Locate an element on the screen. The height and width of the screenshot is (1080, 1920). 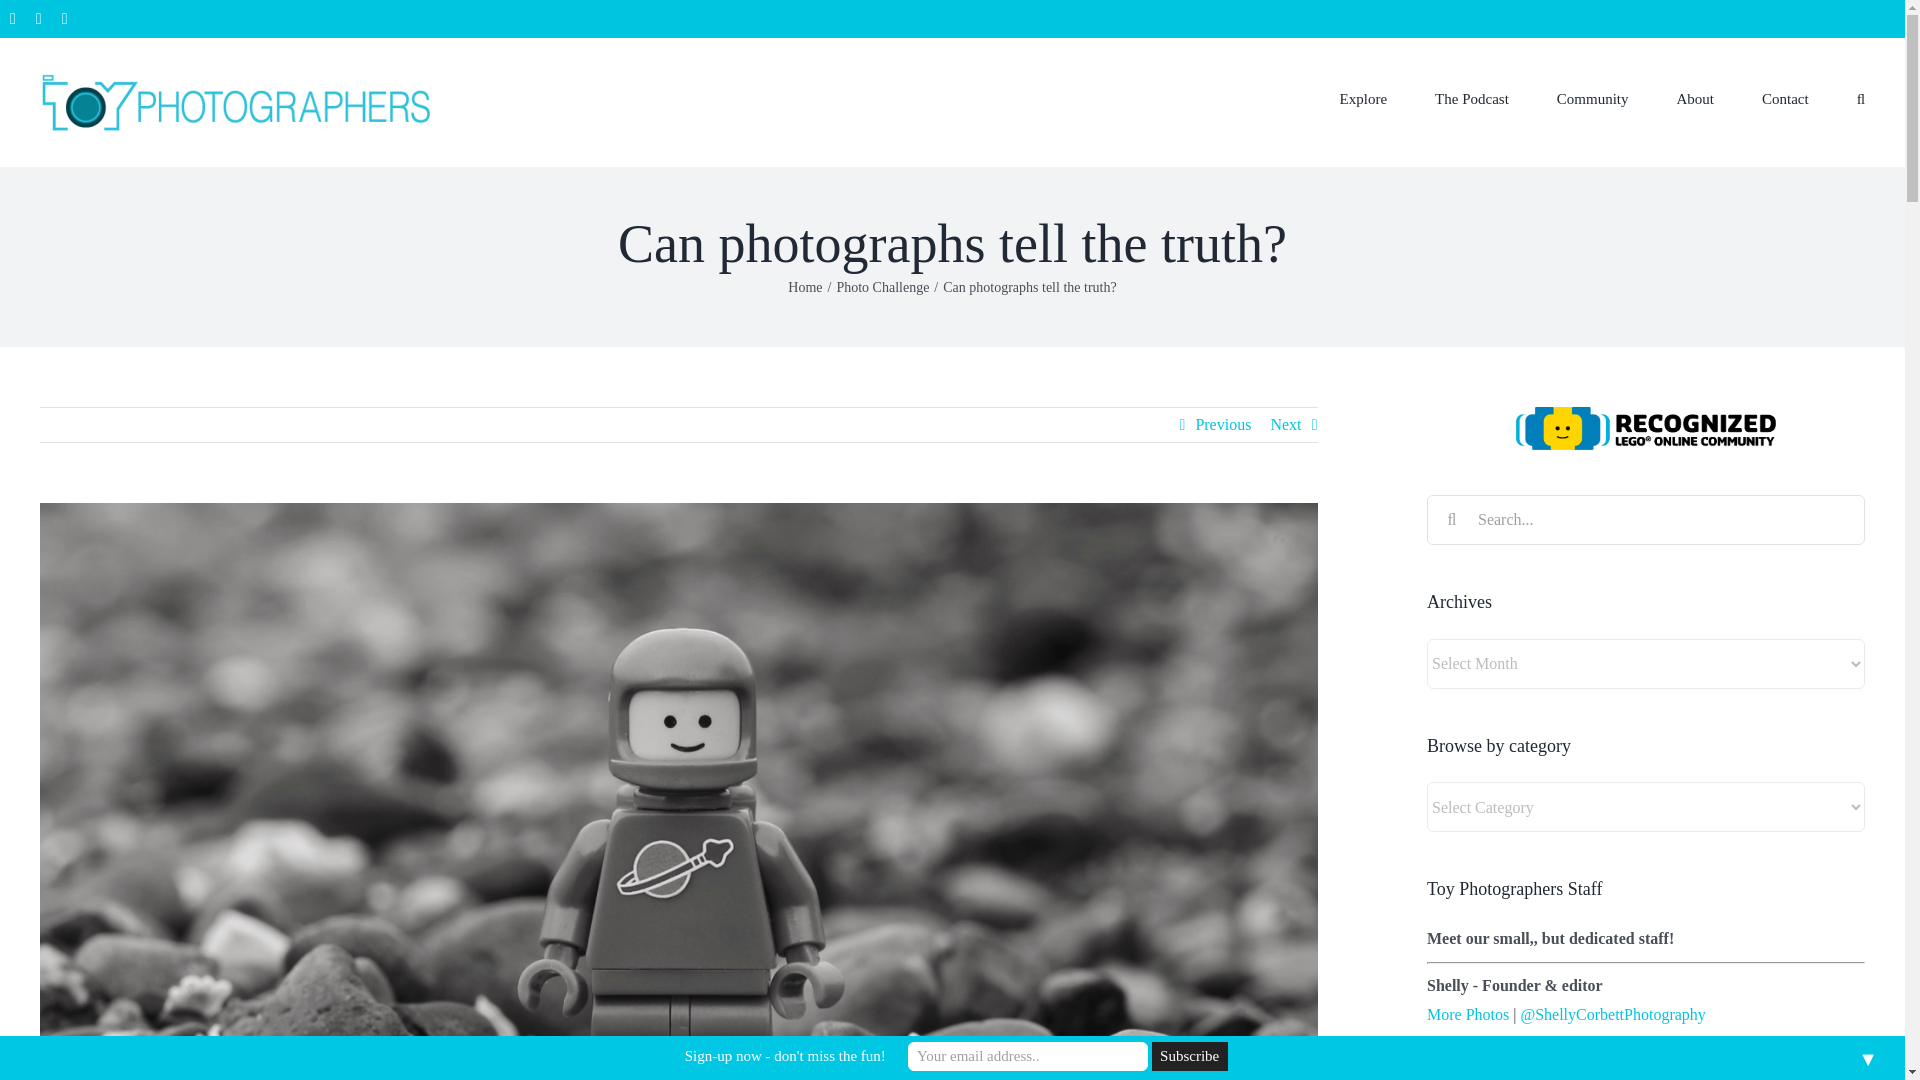
Instagram is located at coordinates (64, 18).